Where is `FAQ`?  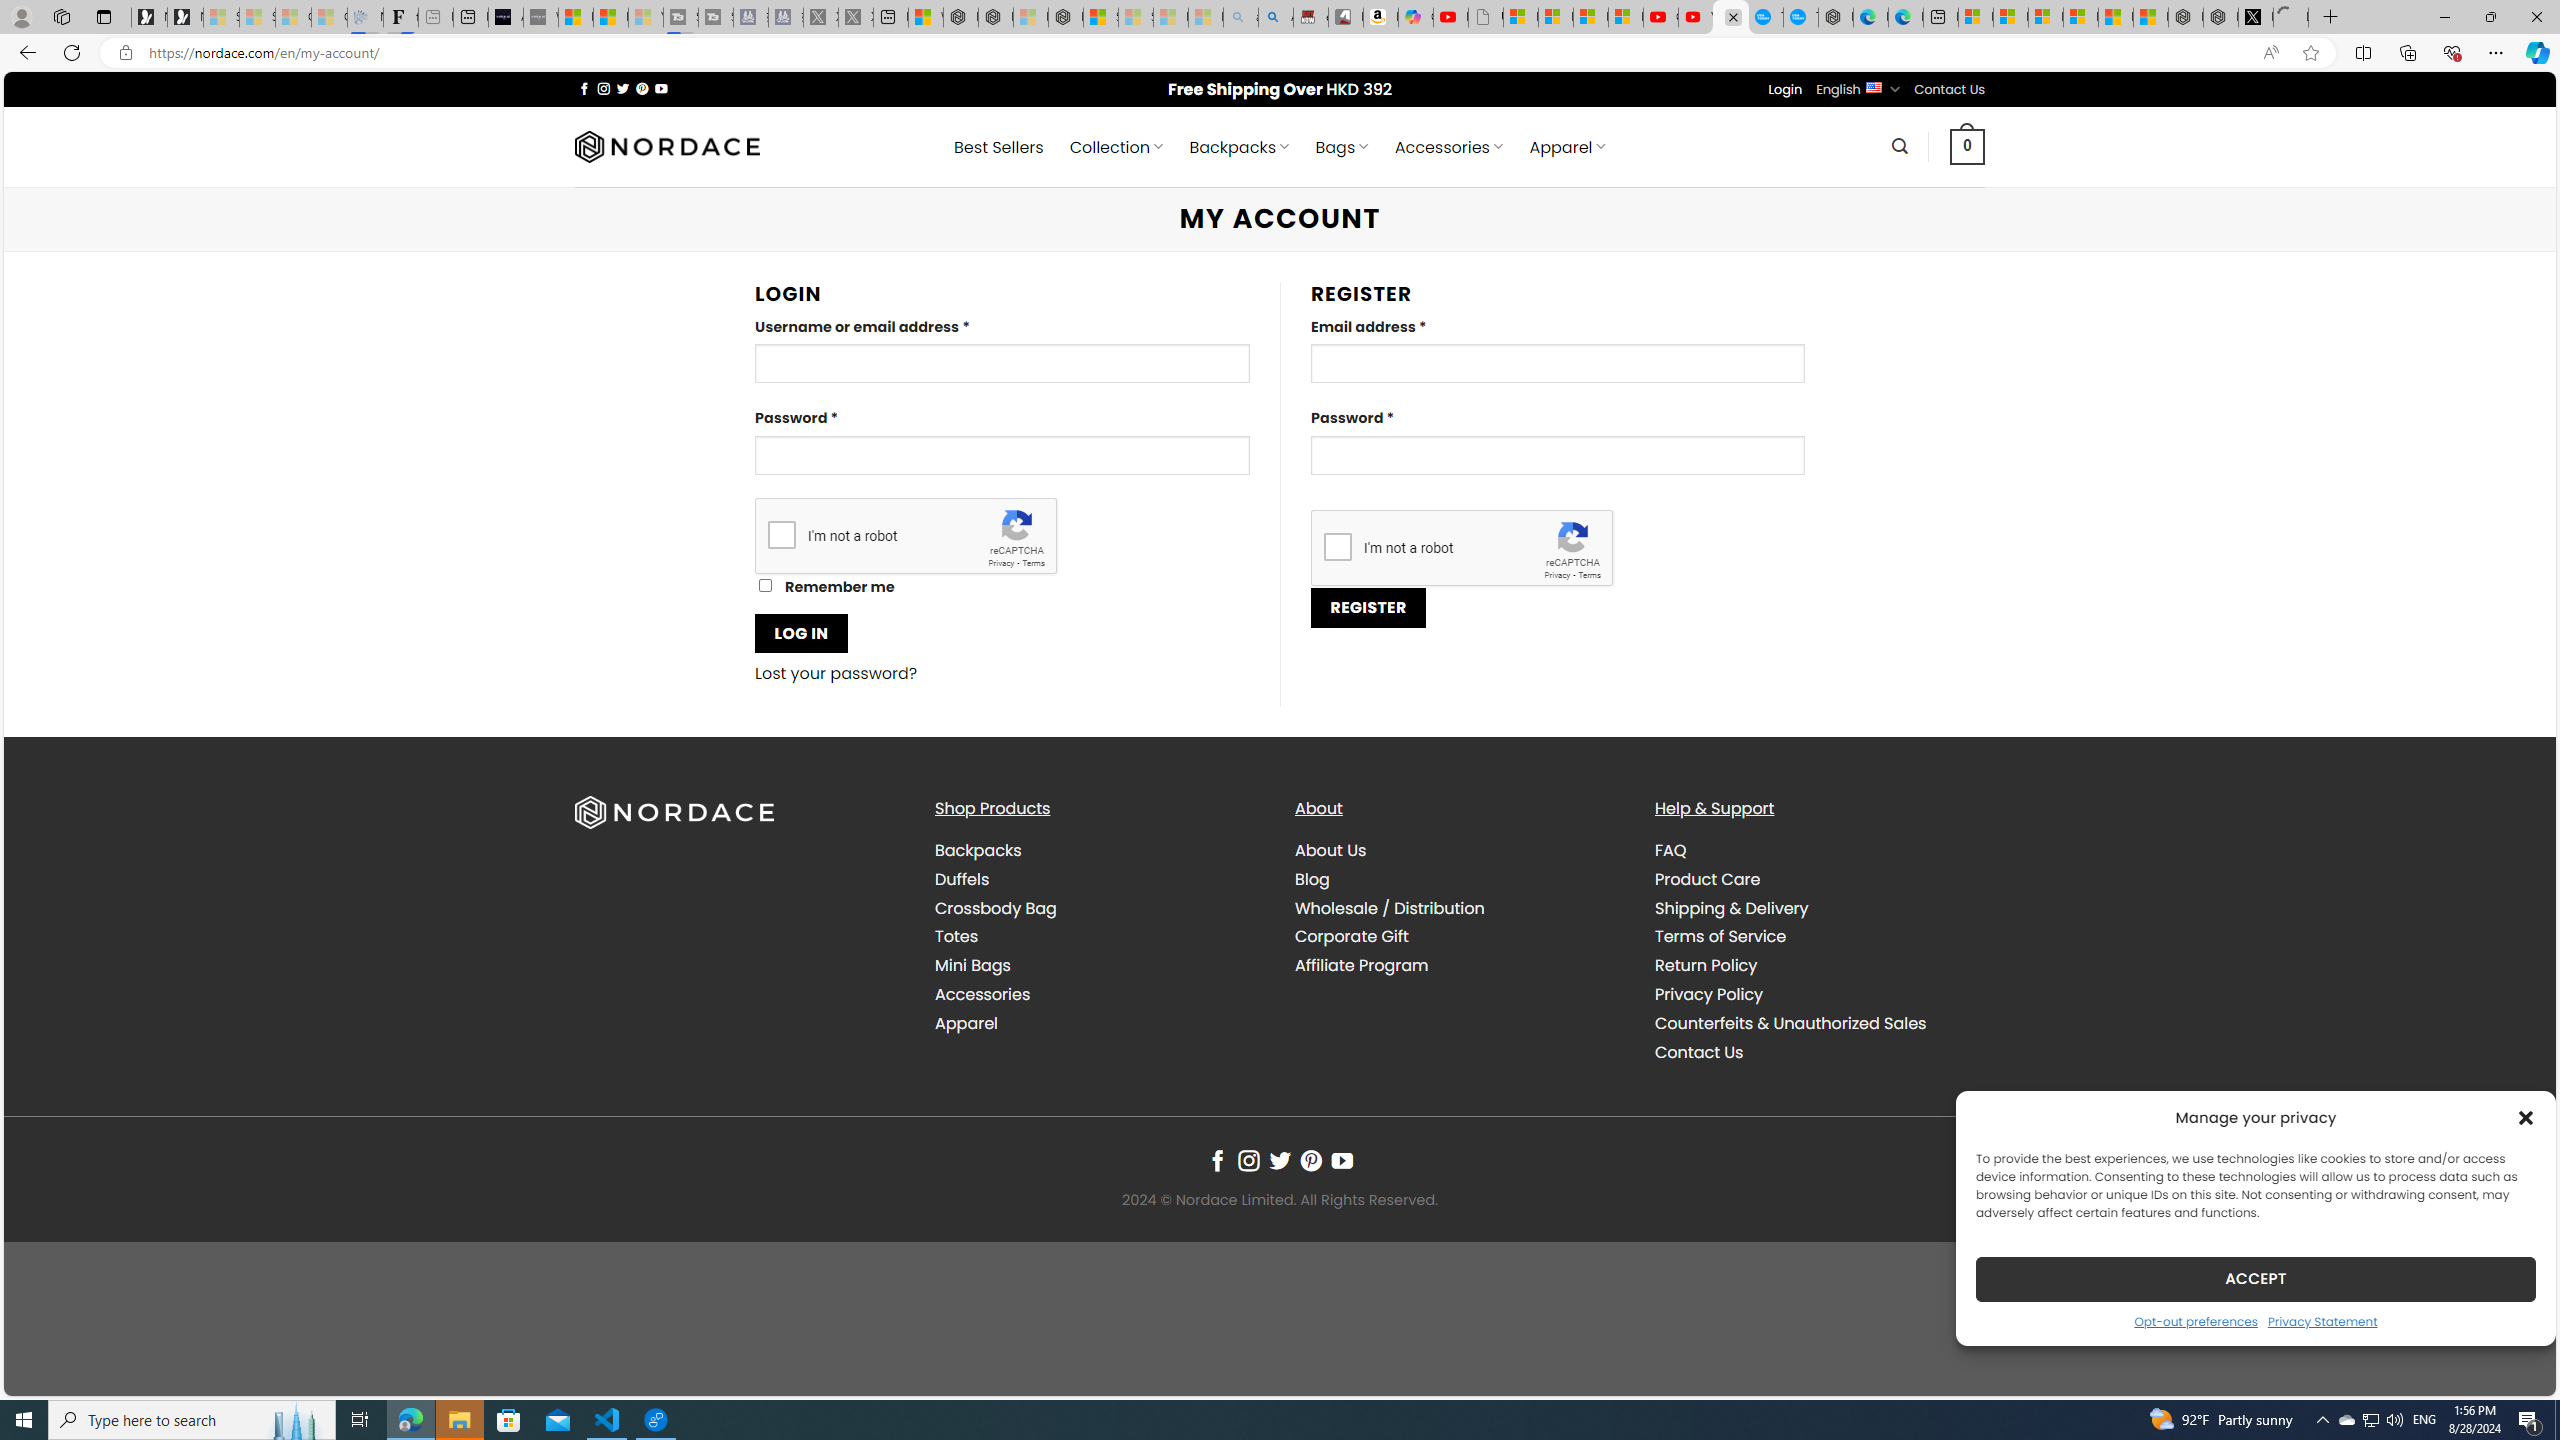
FAQ is located at coordinates (1670, 850).